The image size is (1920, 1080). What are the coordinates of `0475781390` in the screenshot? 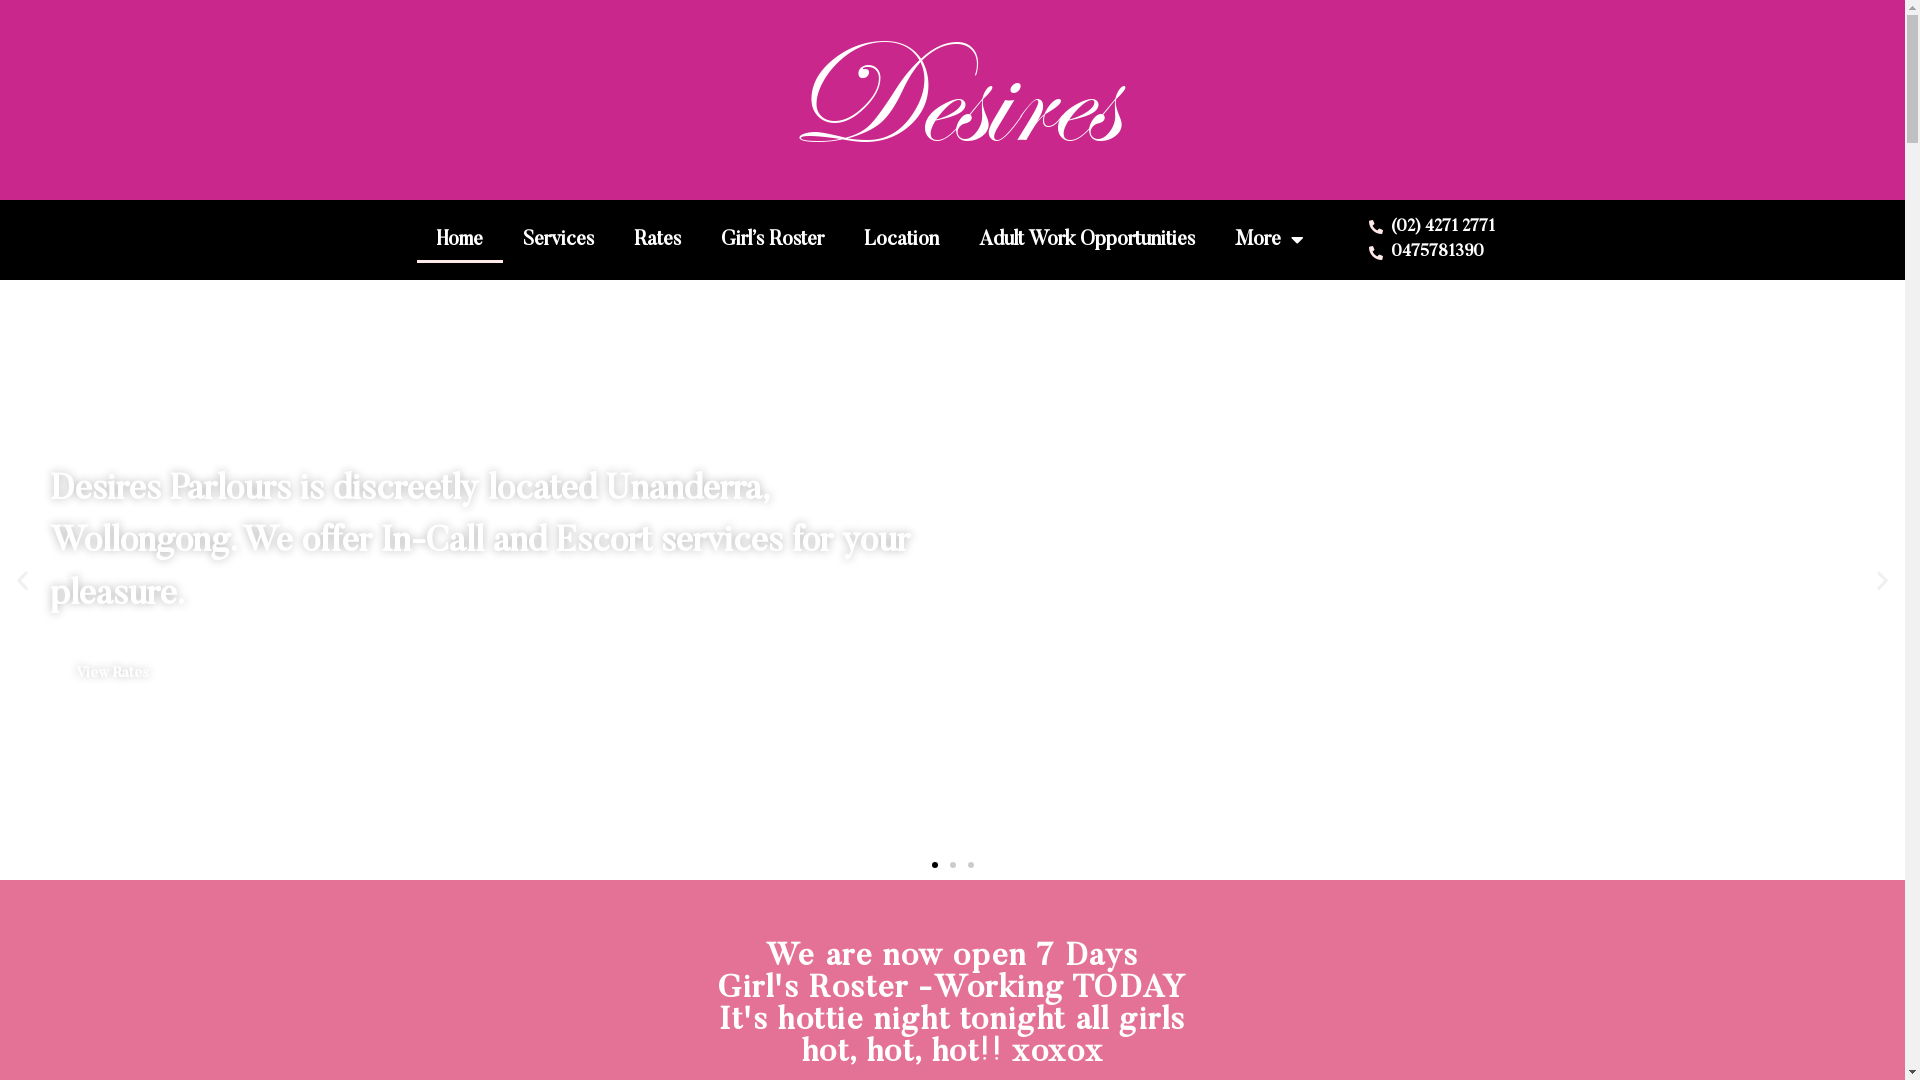 It's located at (1440, 253).